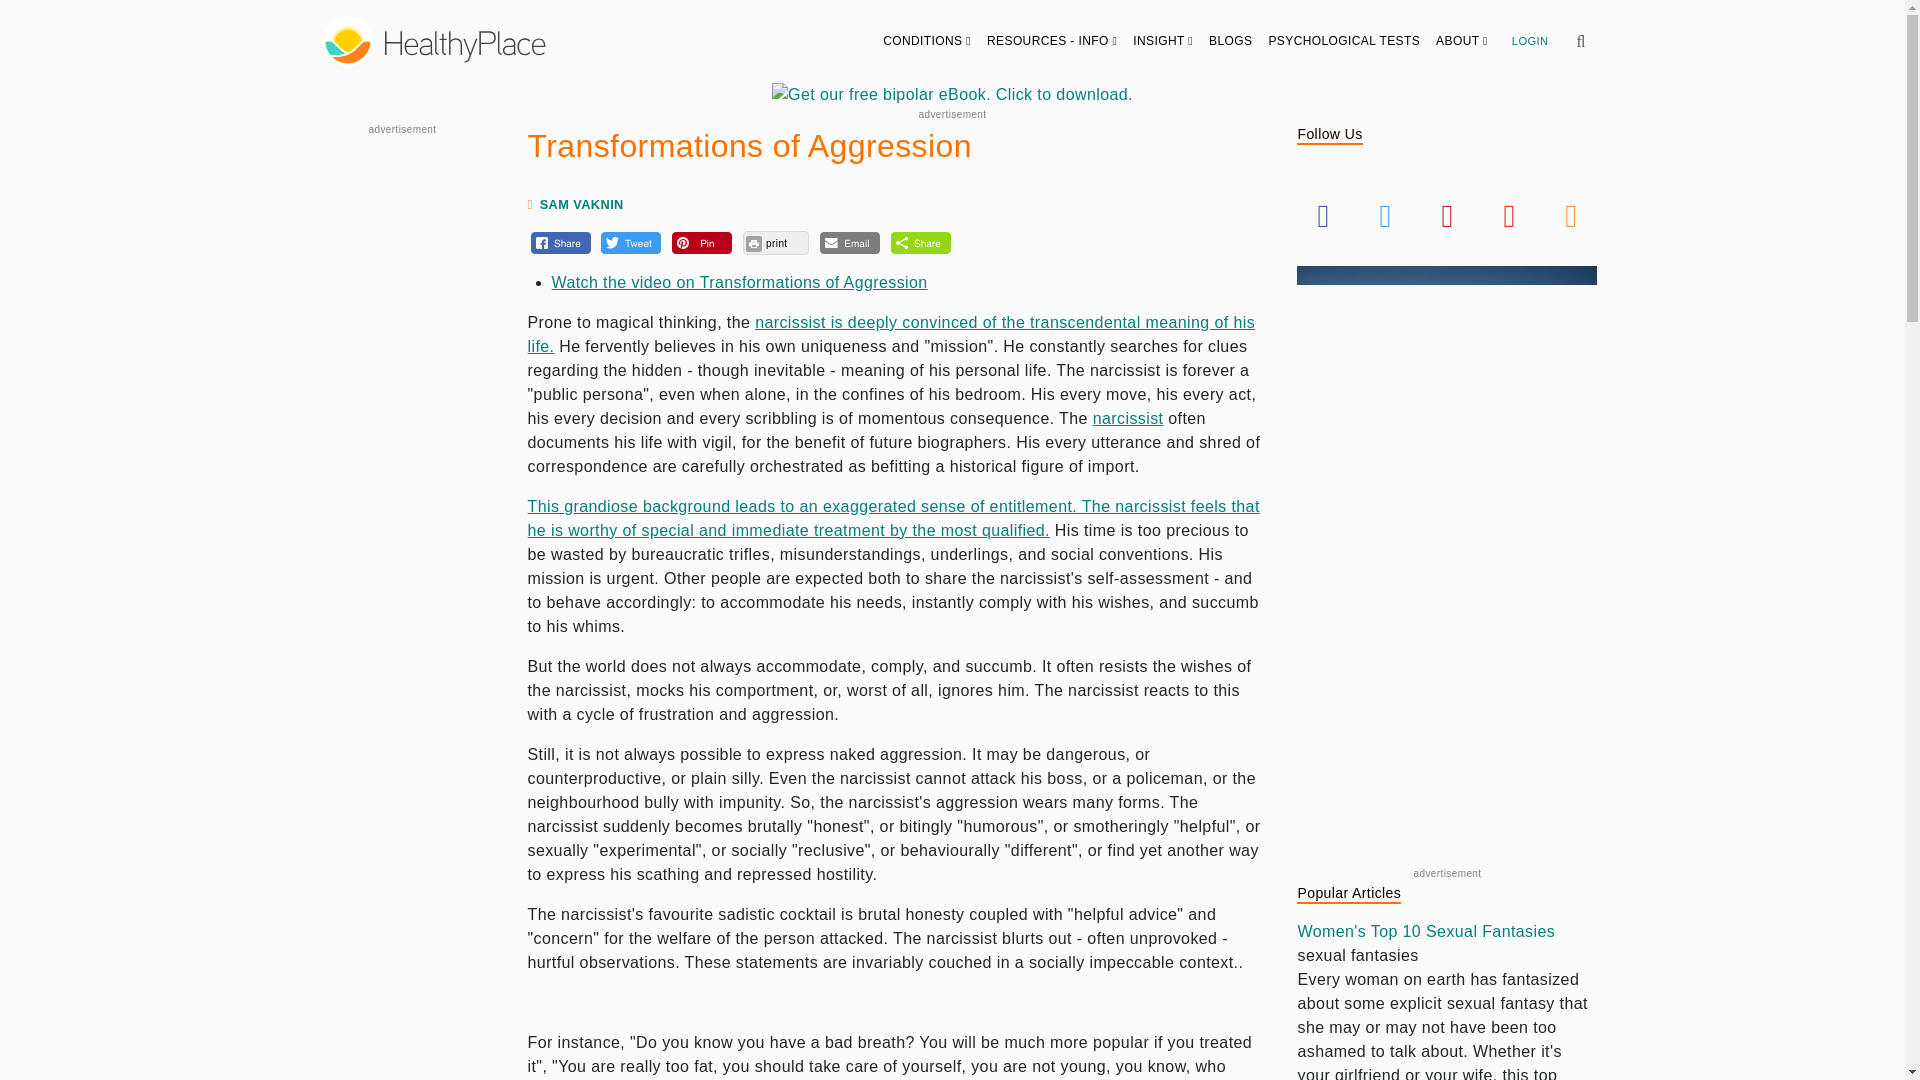  Describe the element at coordinates (894, 518) in the screenshot. I see `Narcissism and Grandiose Fantasies ` at that location.